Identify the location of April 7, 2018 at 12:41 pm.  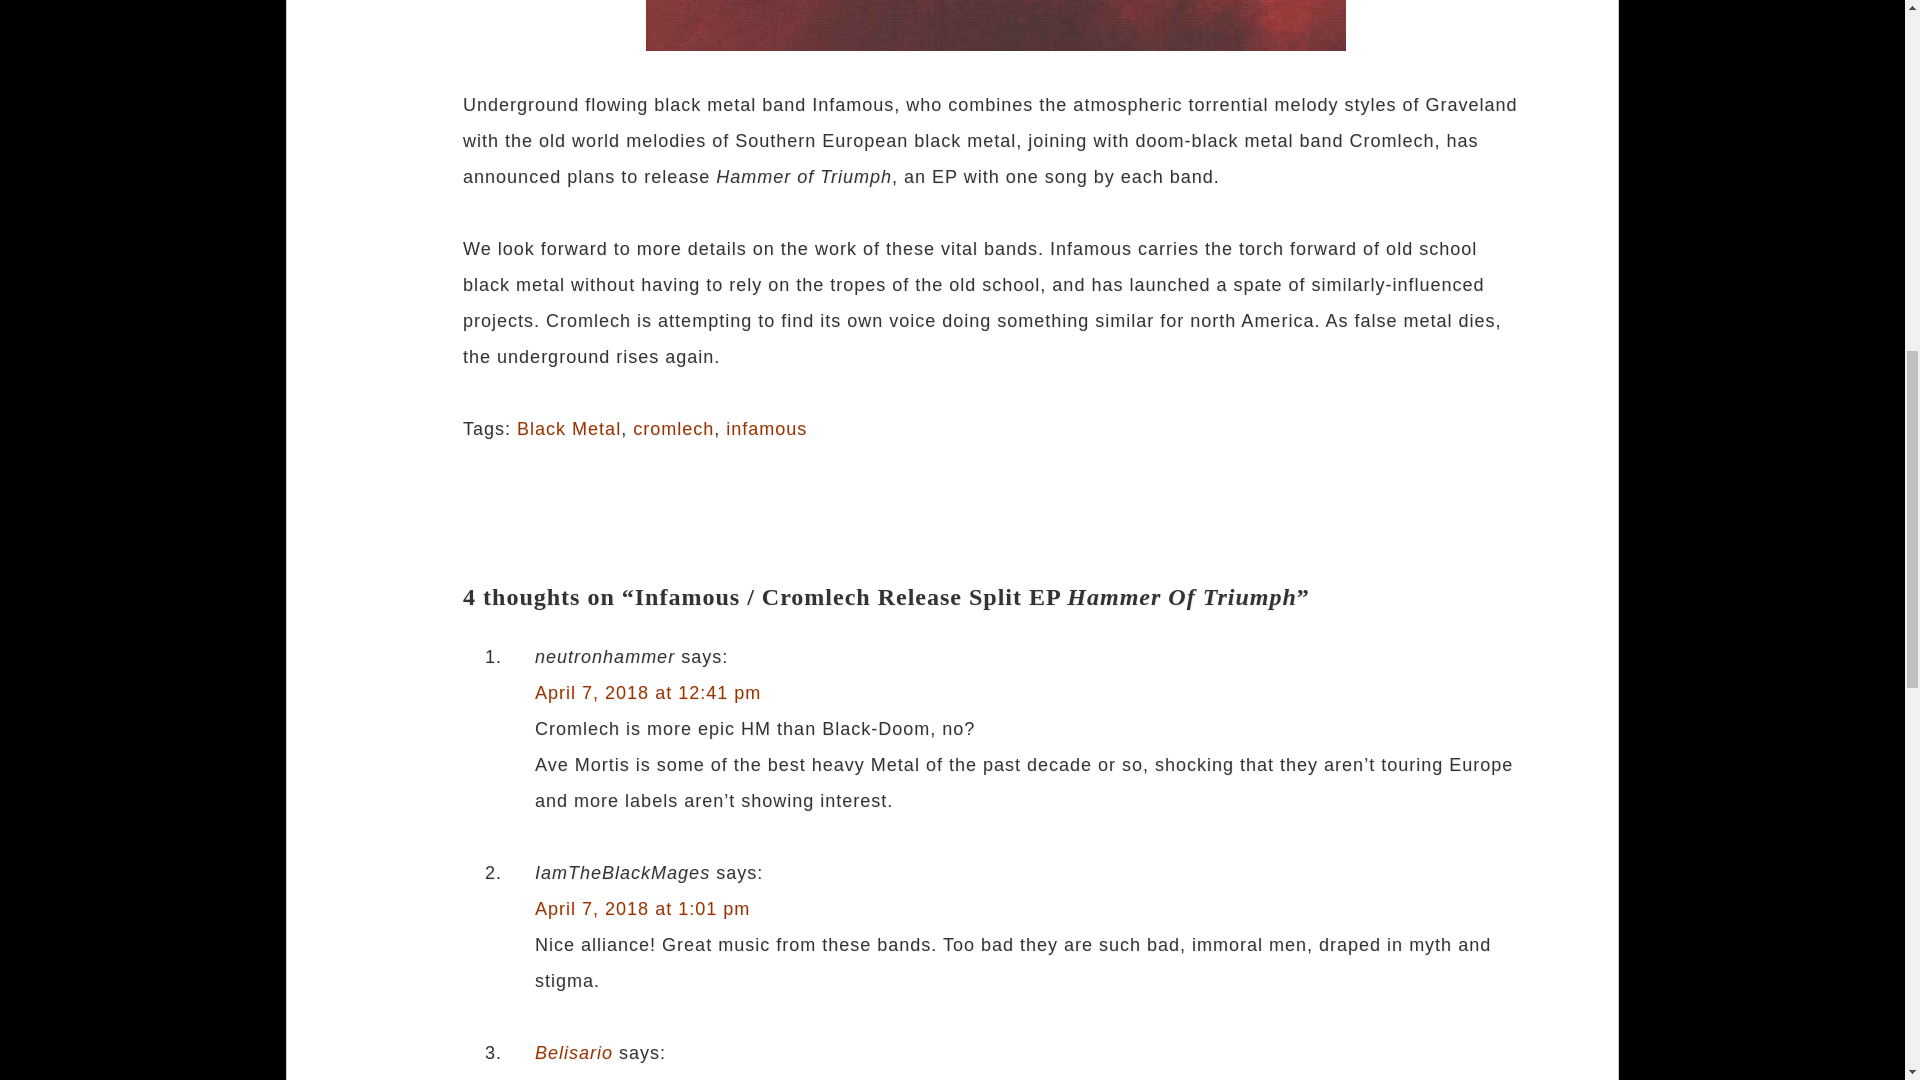
(648, 692).